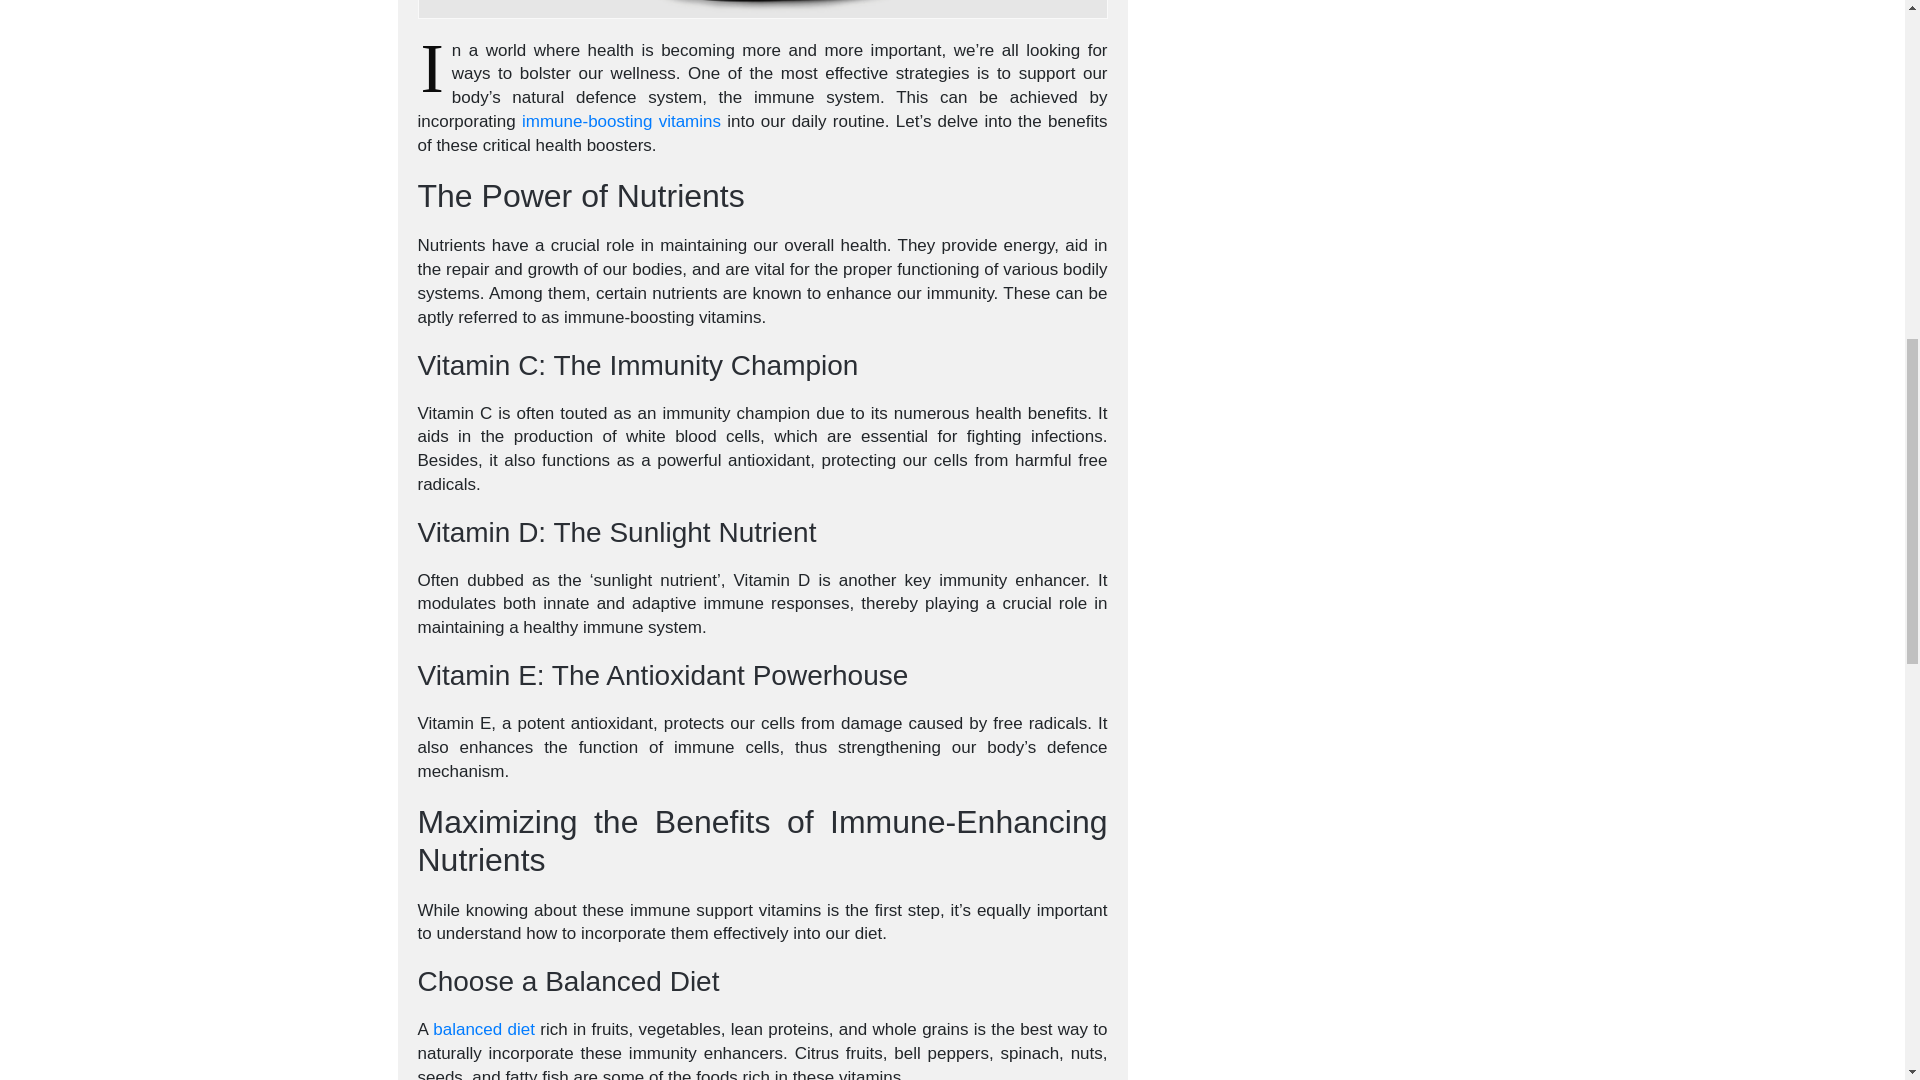  Describe the element at coordinates (484, 1028) in the screenshot. I see `balanced diet` at that location.